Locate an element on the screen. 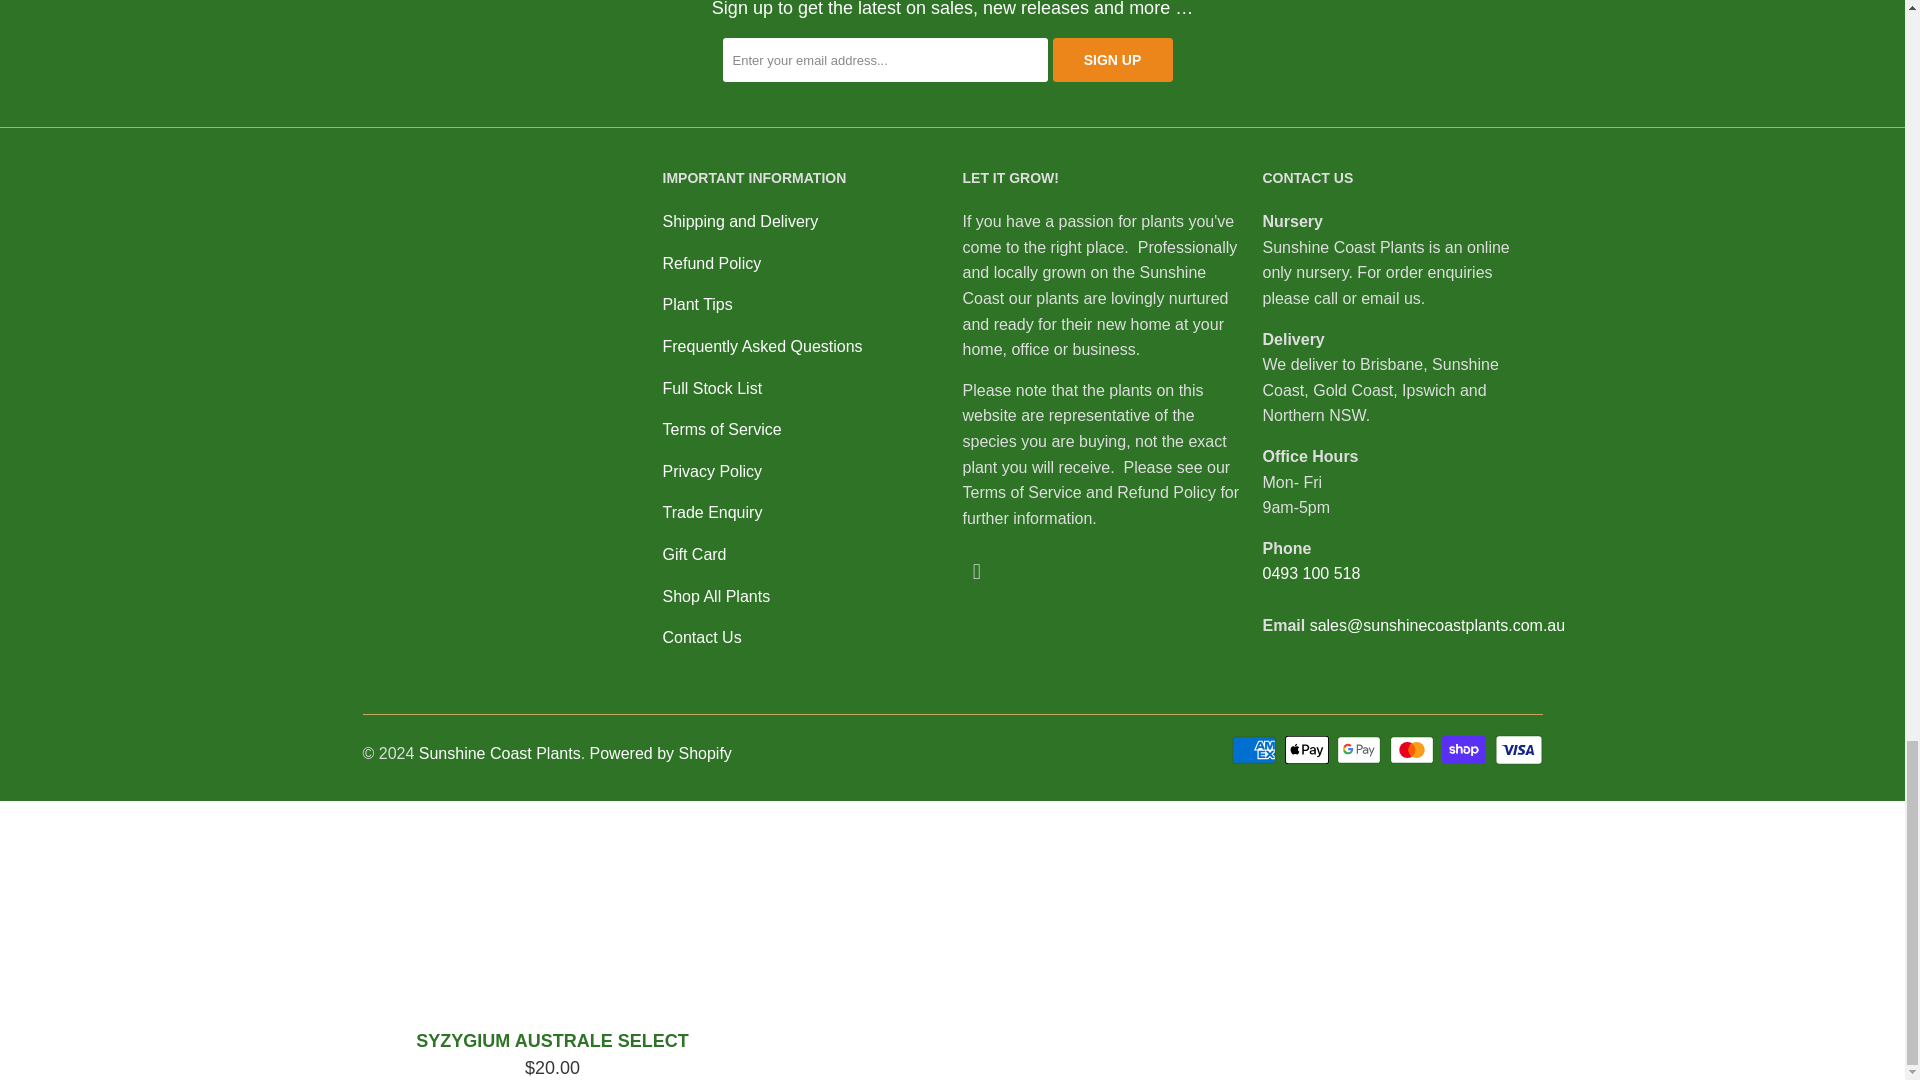 The image size is (1920, 1080). American Express is located at coordinates (1256, 750).